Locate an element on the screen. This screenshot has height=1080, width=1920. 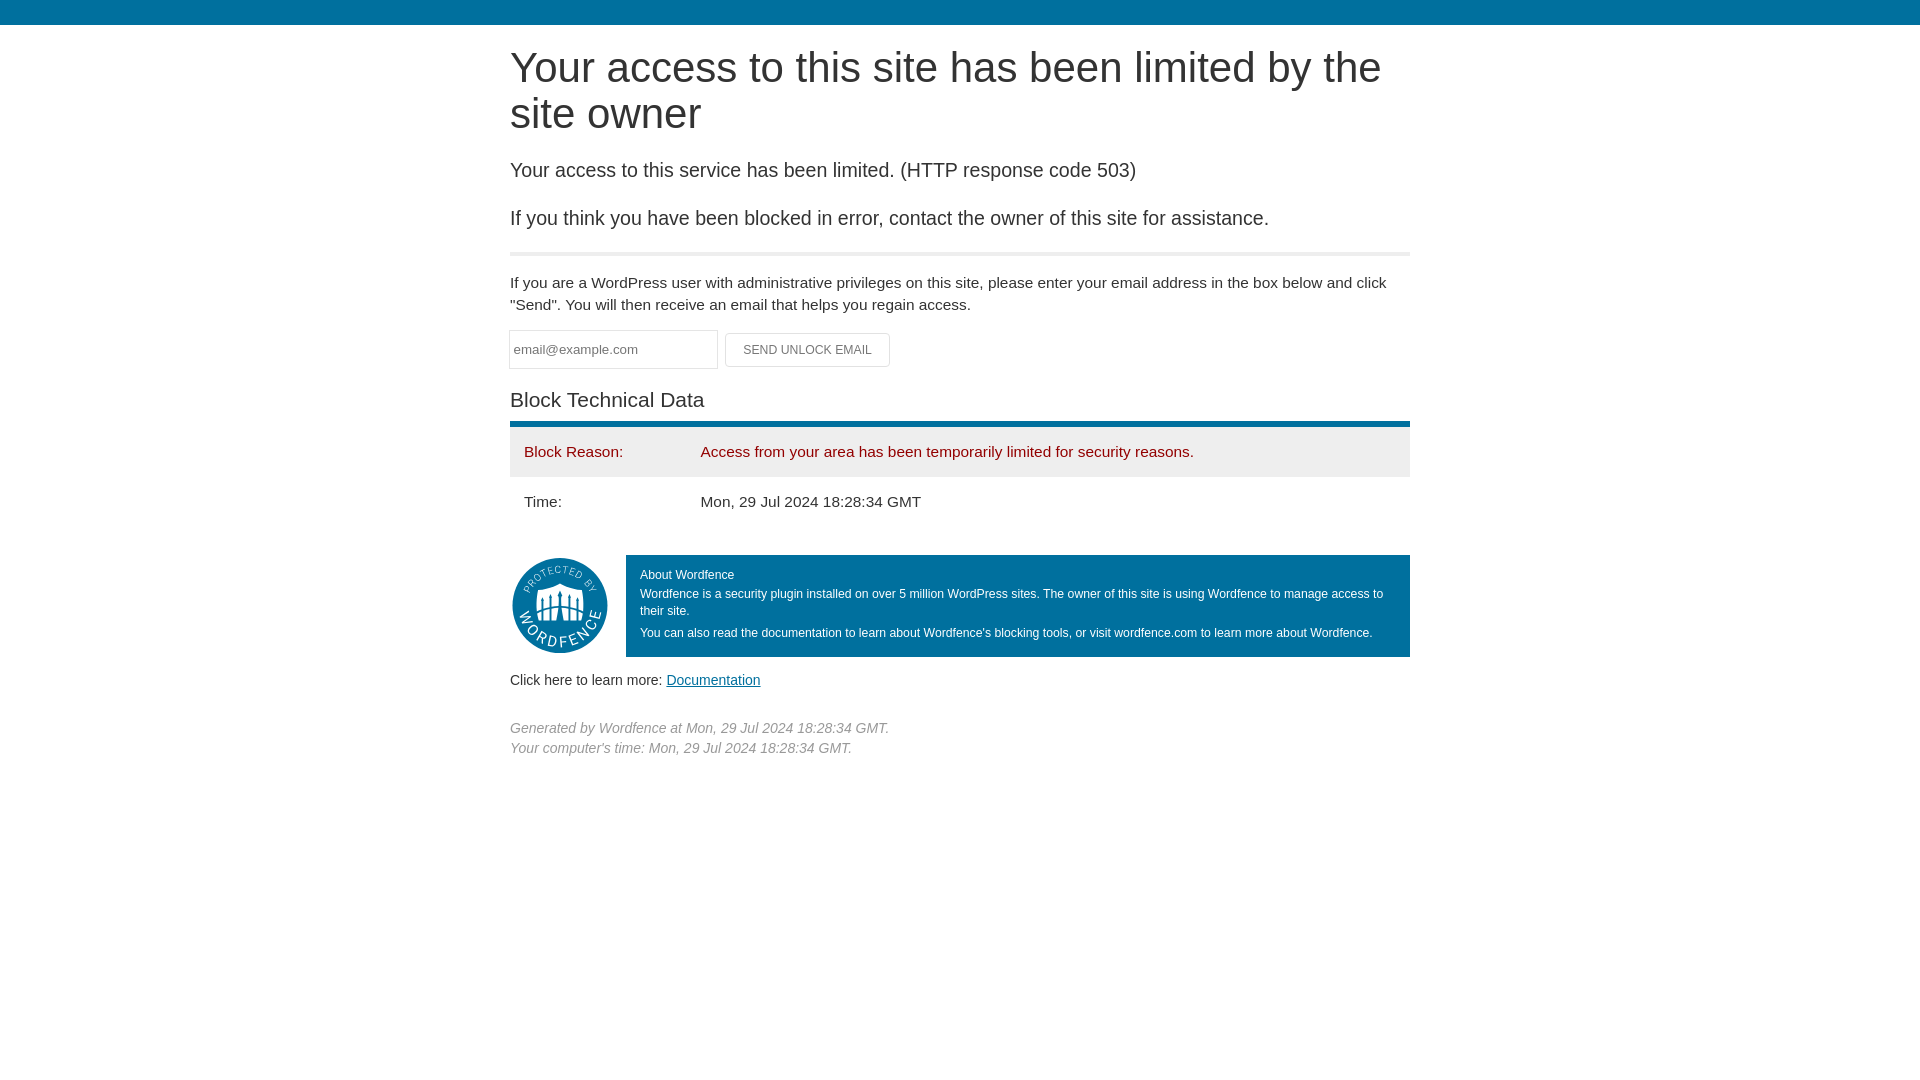
Send Unlock Email is located at coordinates (808, 350).